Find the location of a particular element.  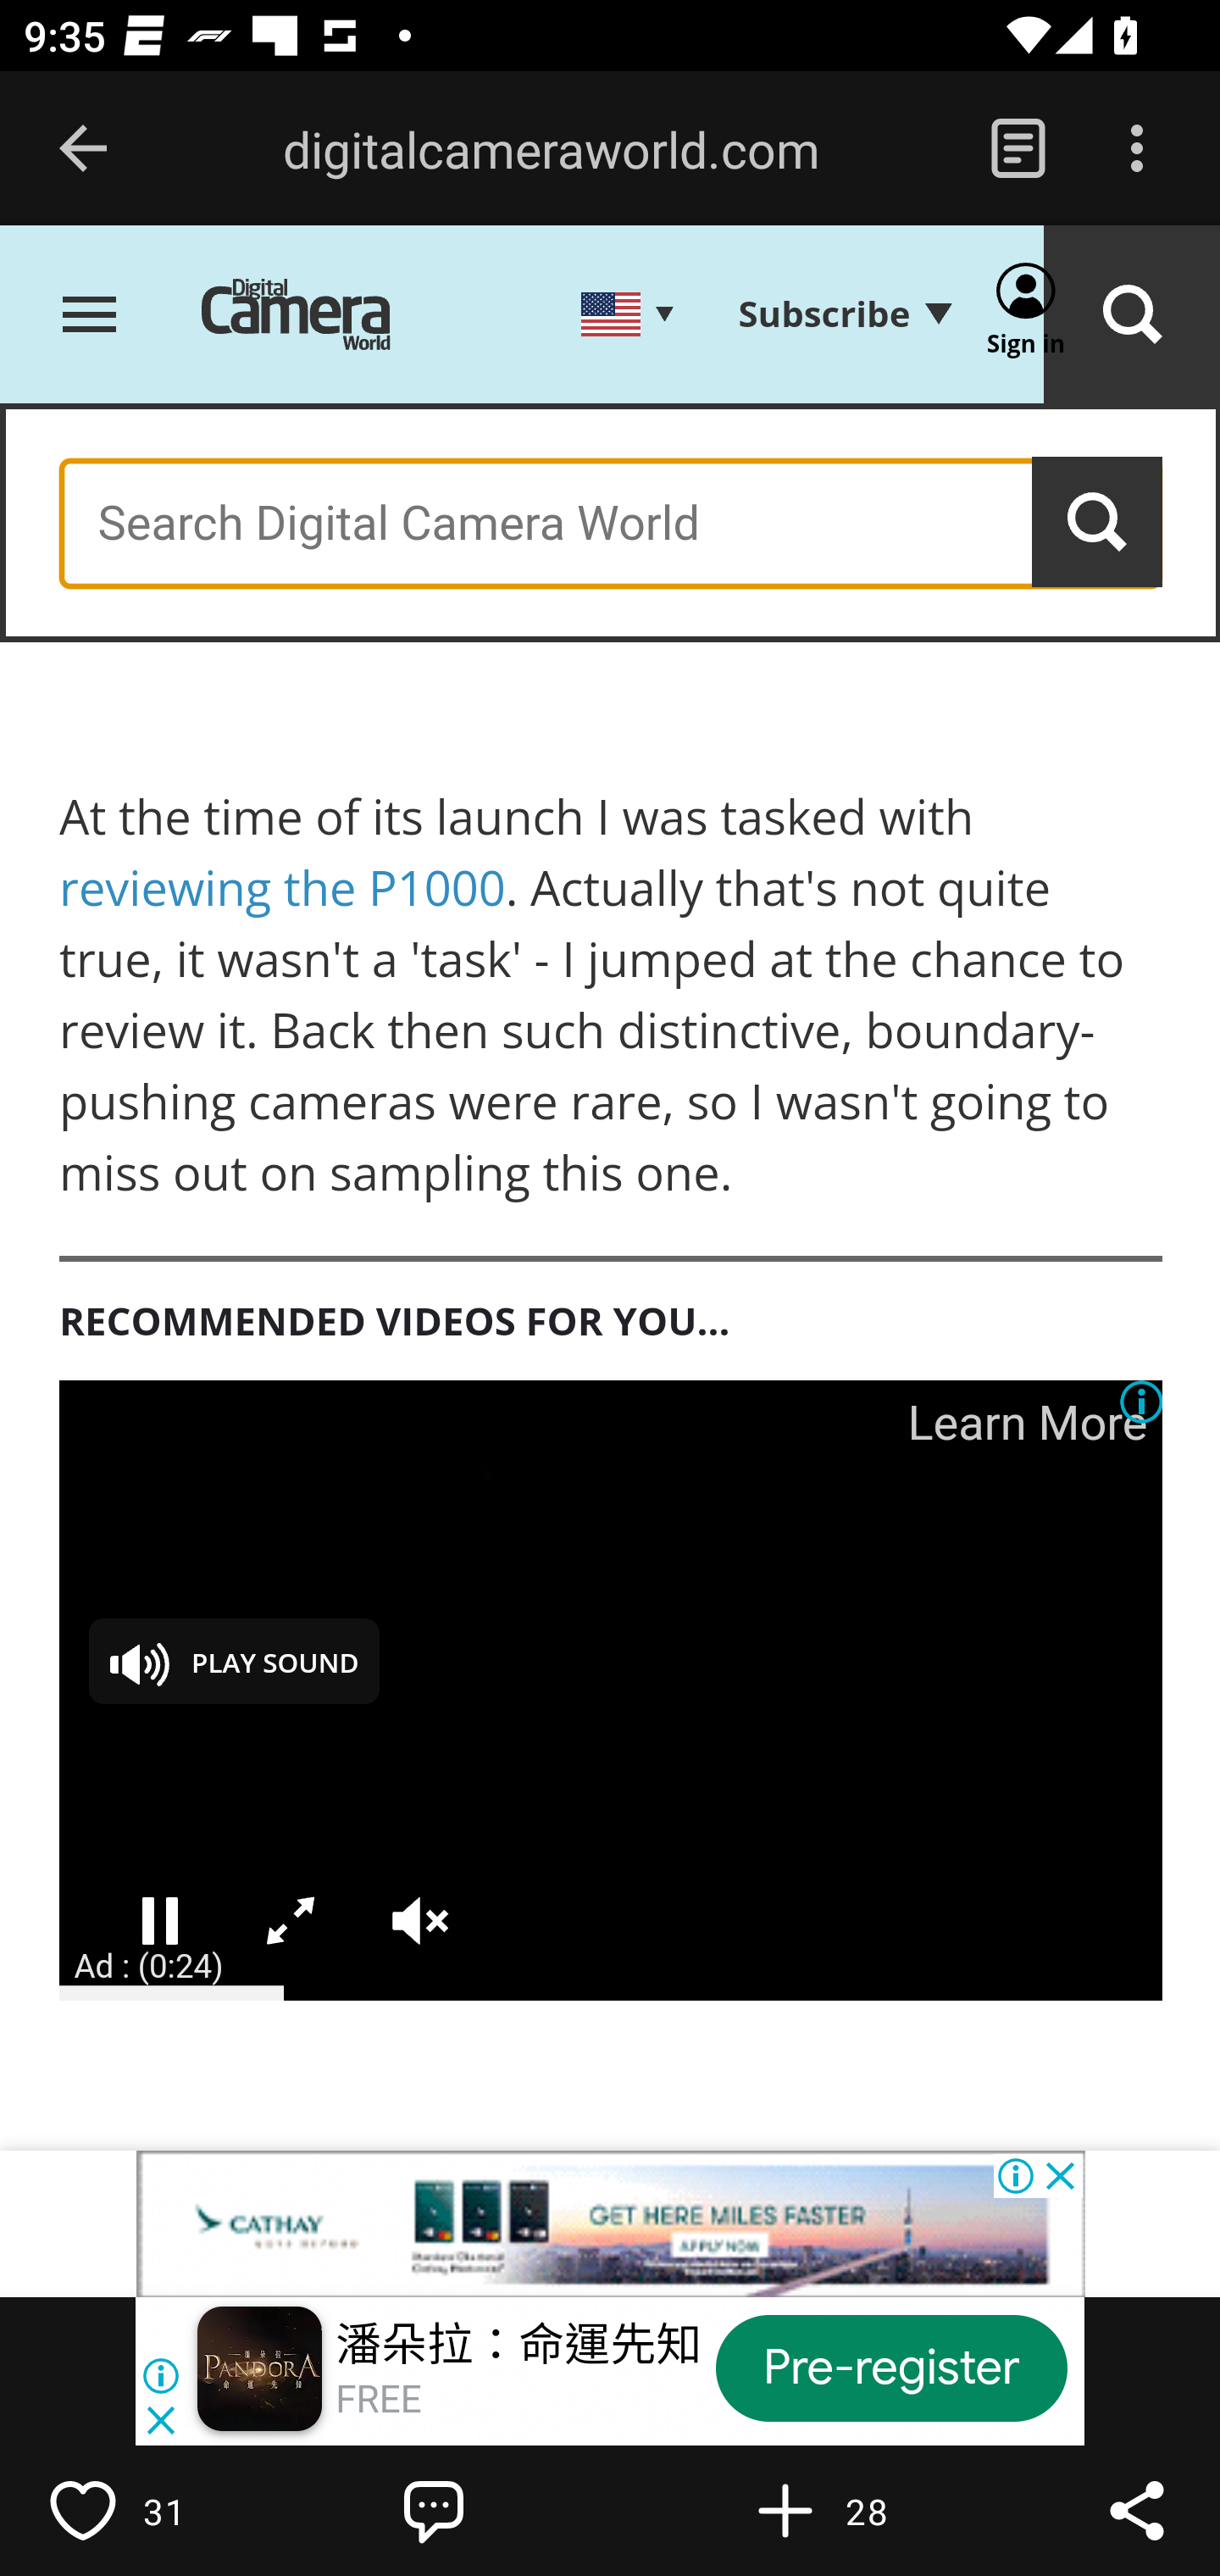

Pause is located at coordinates (160, 1922).